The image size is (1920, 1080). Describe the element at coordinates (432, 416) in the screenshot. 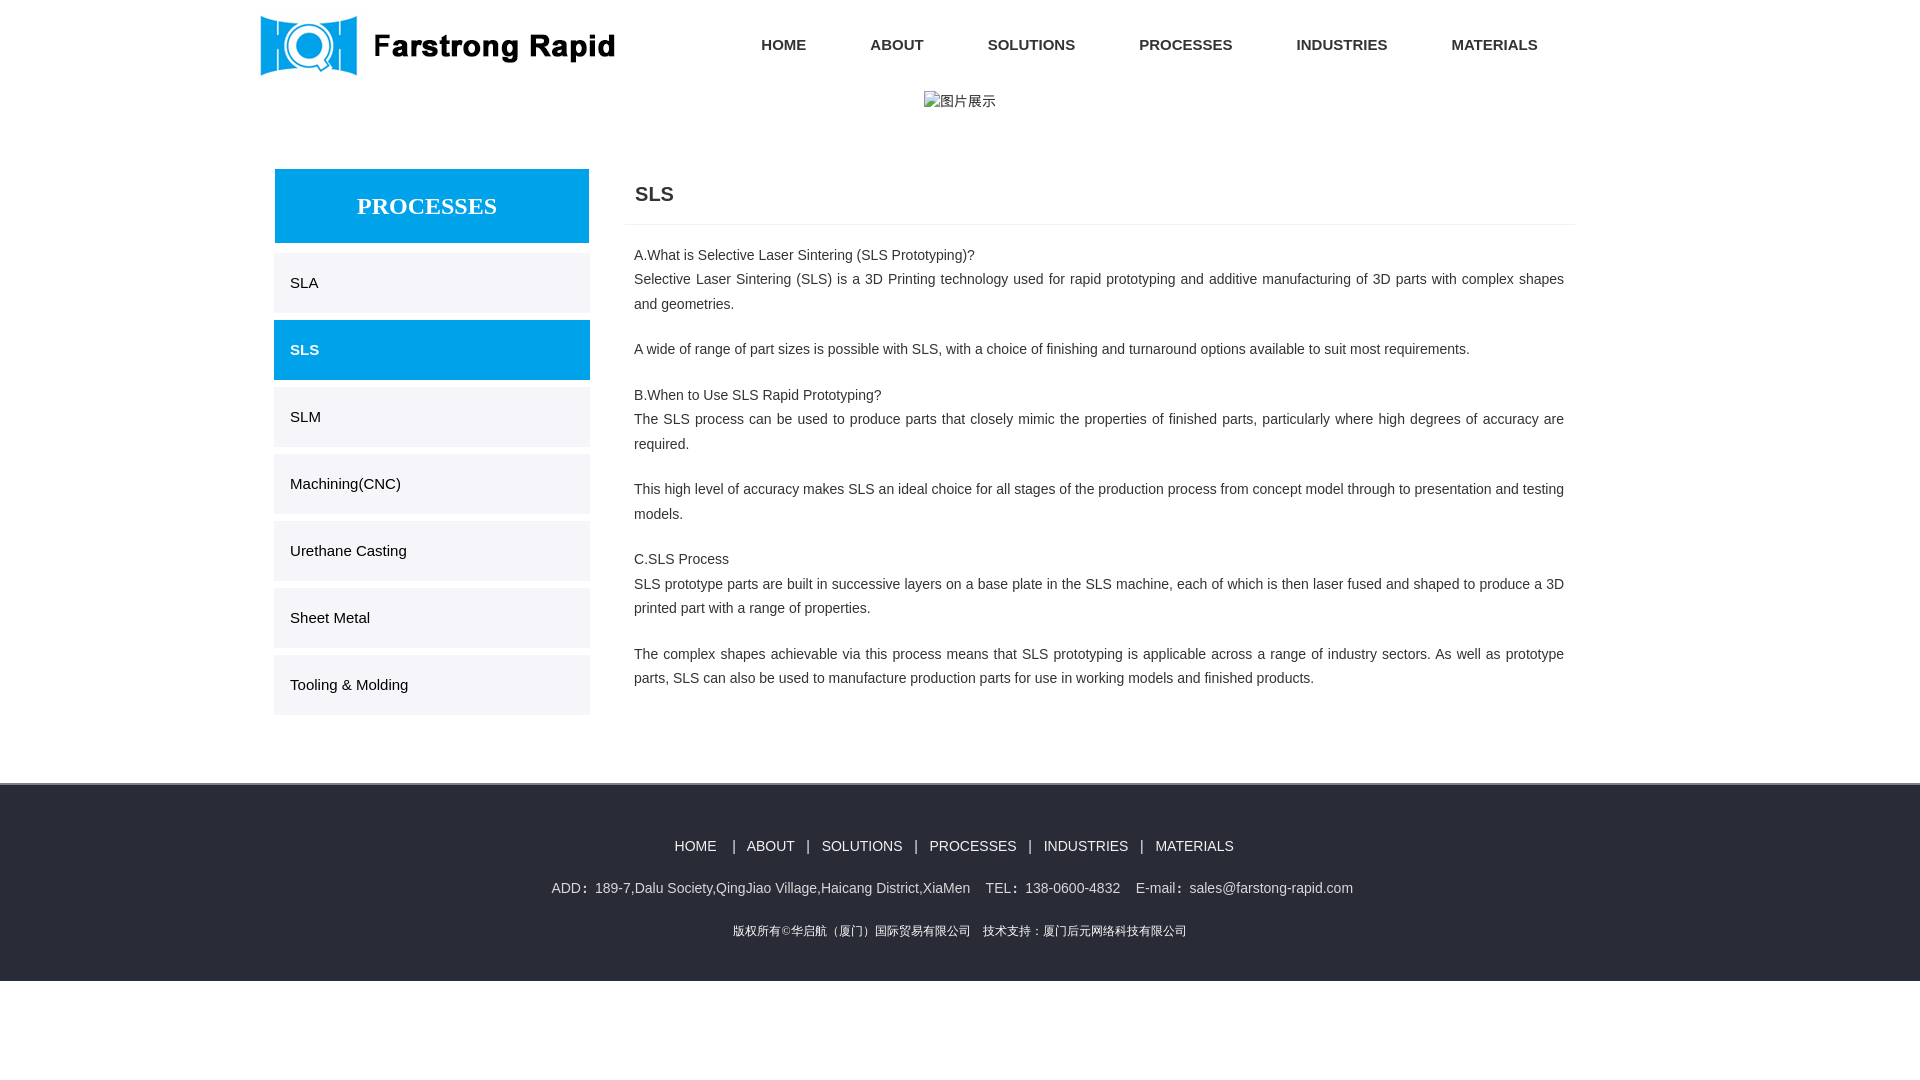

I see `SLM` at that location.